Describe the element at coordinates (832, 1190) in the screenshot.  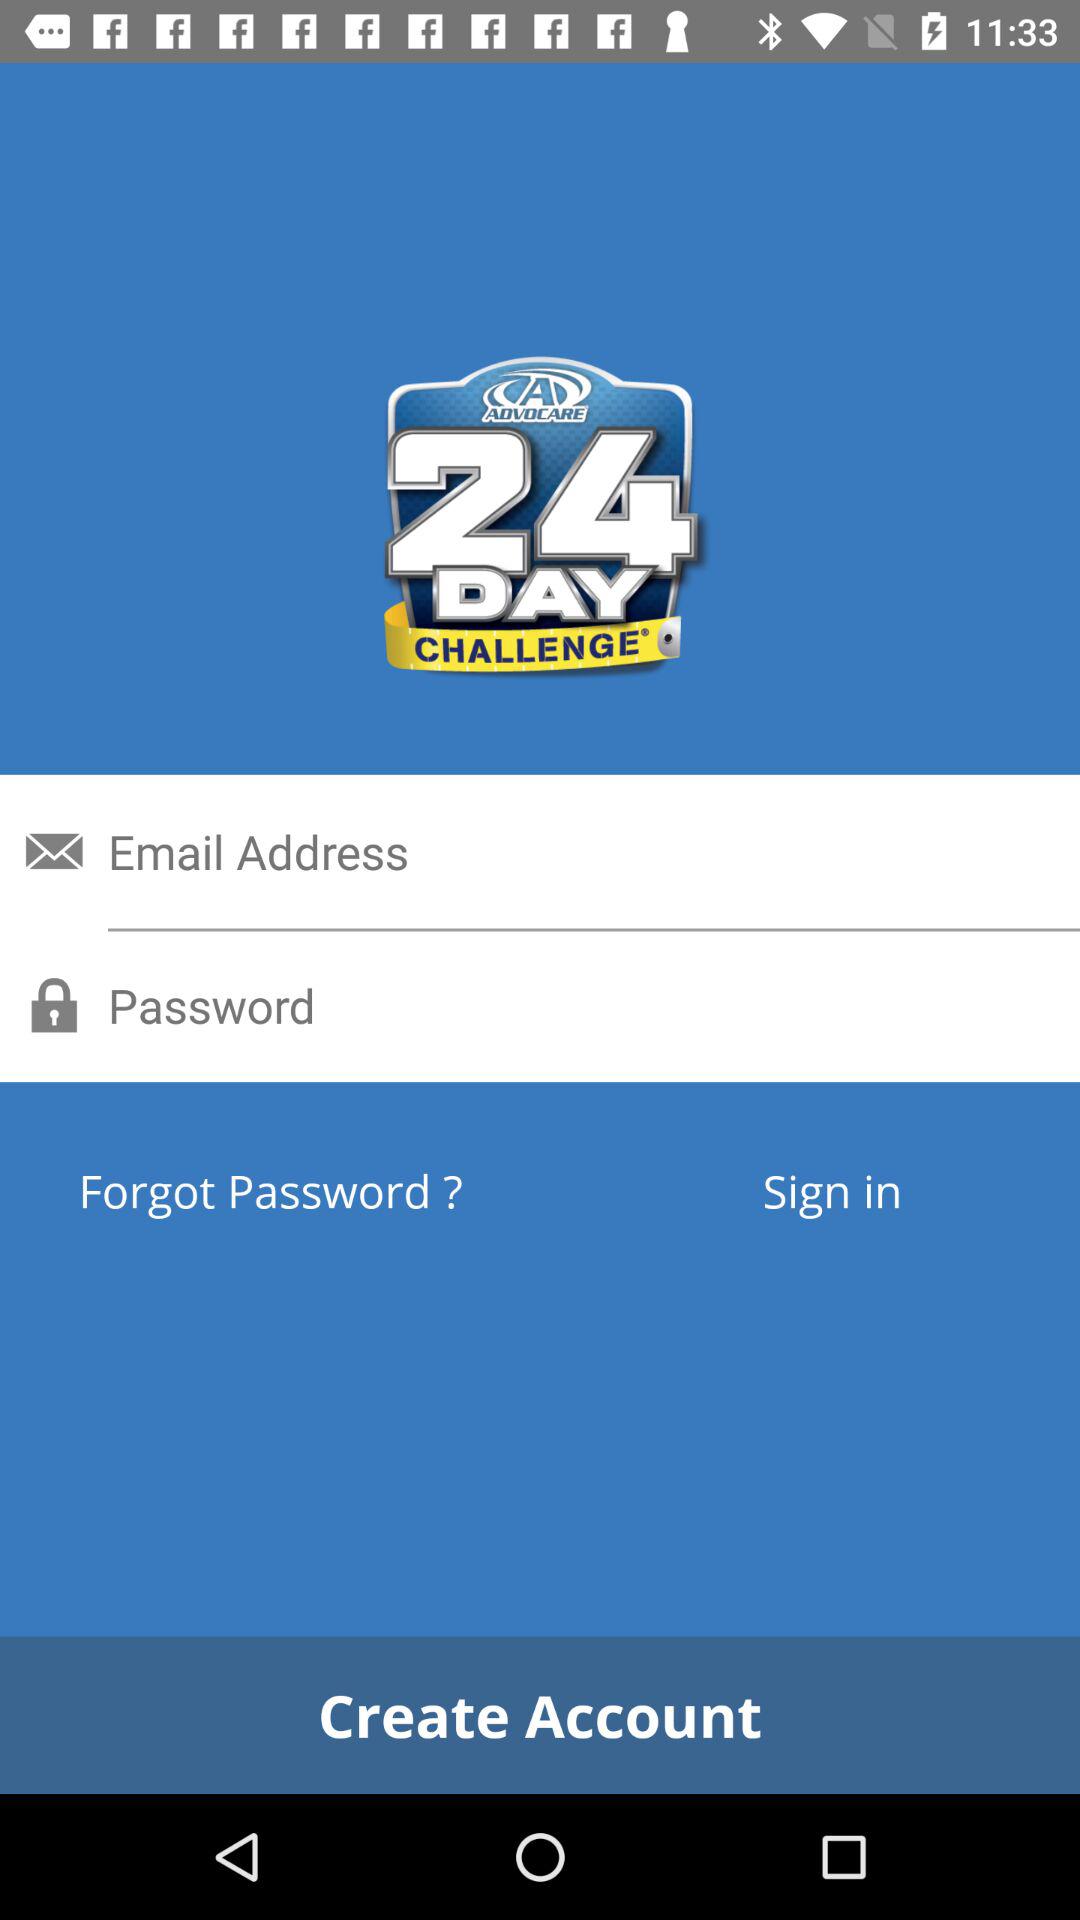
I see `click item to the right of the forgot password ? icon` at that location.